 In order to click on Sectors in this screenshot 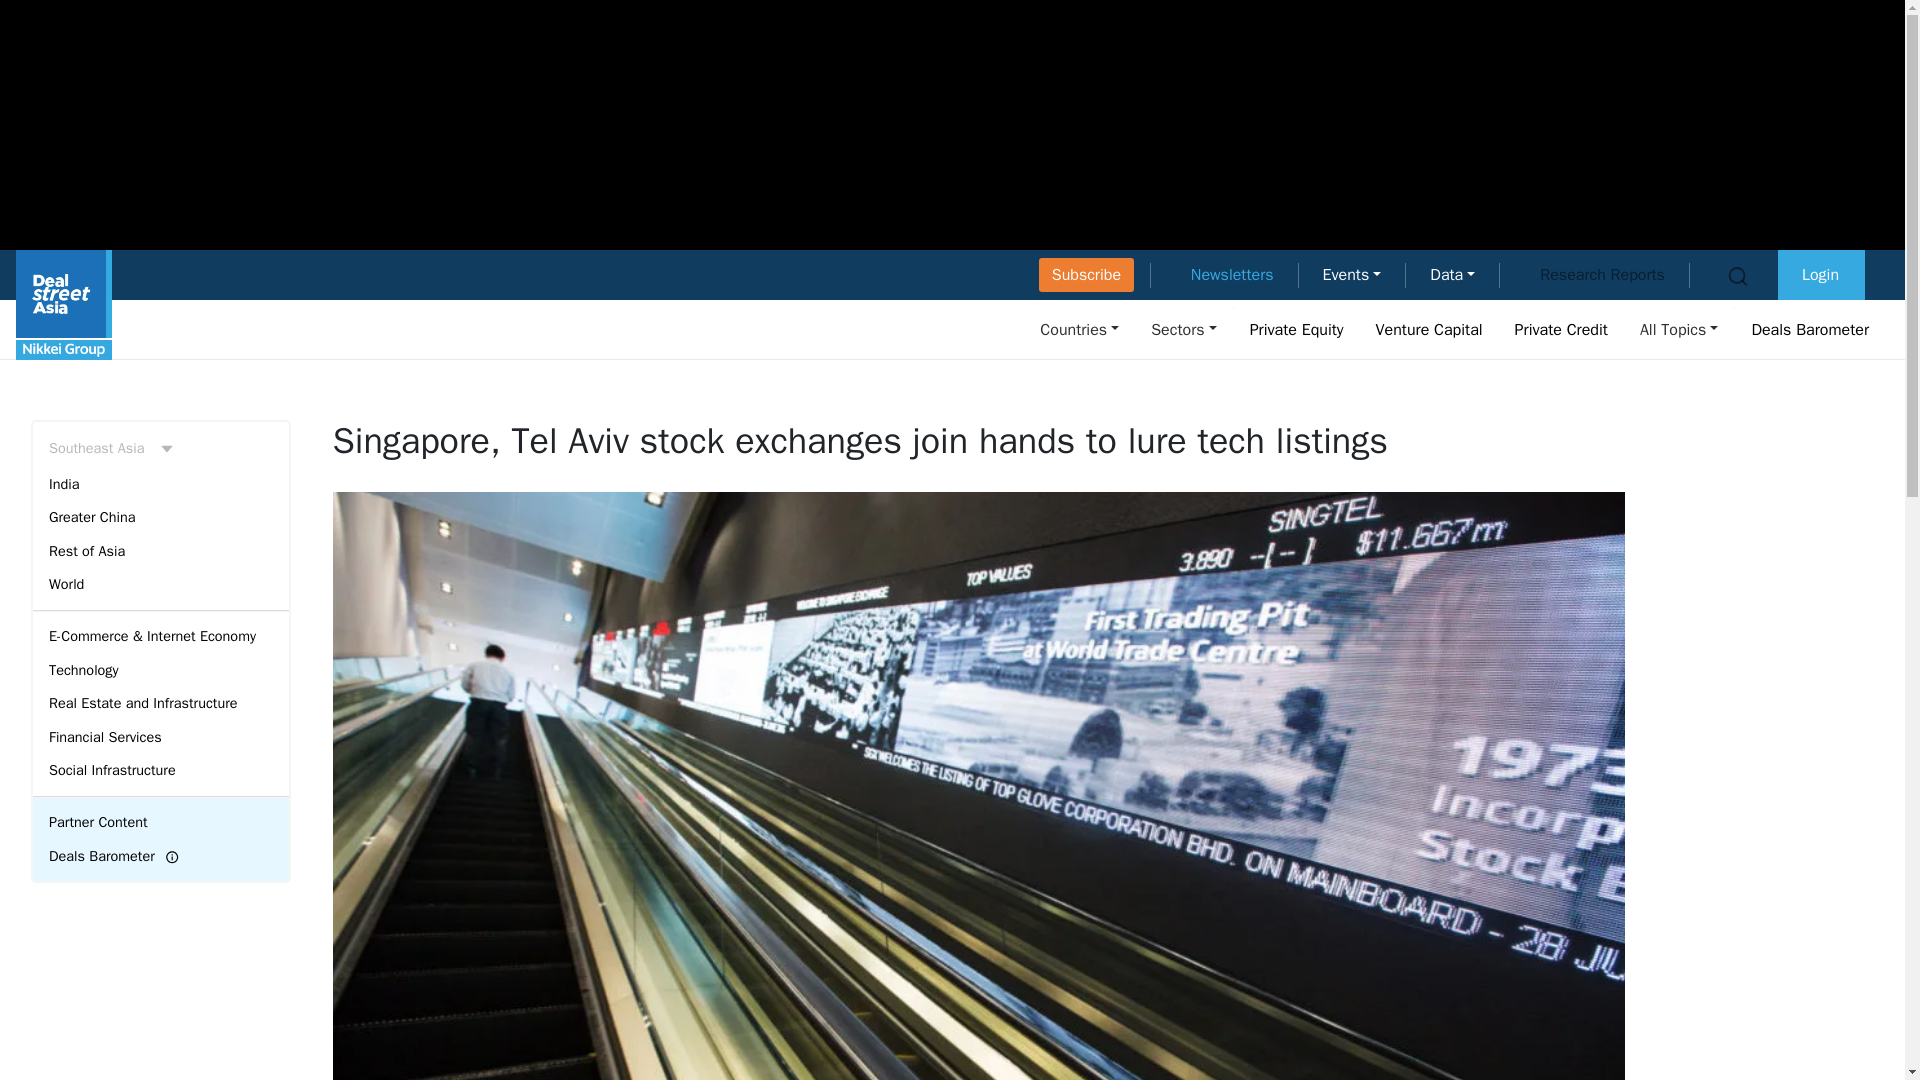, I will do `click(1183, 329)`.